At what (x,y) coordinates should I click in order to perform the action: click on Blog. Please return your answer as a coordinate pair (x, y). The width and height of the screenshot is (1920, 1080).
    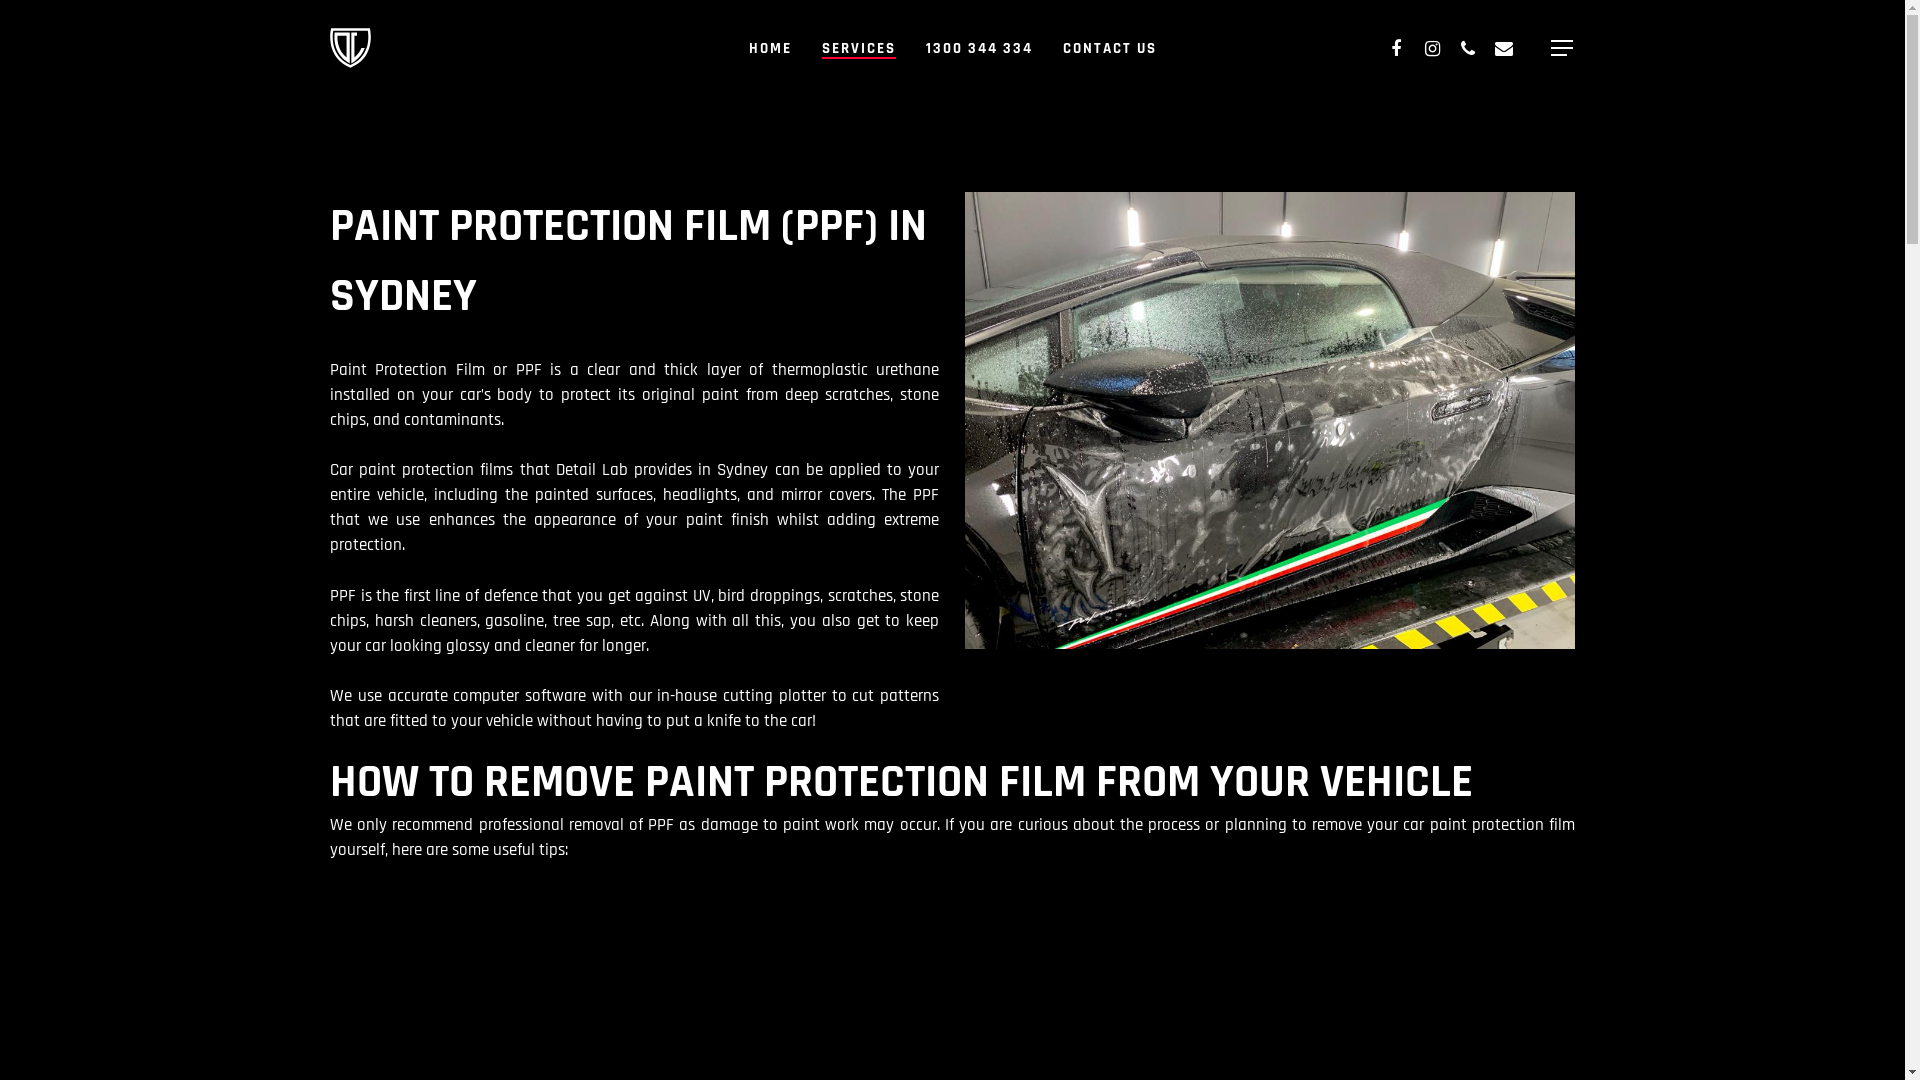
    Looking at the image, I should click on (952, 810).